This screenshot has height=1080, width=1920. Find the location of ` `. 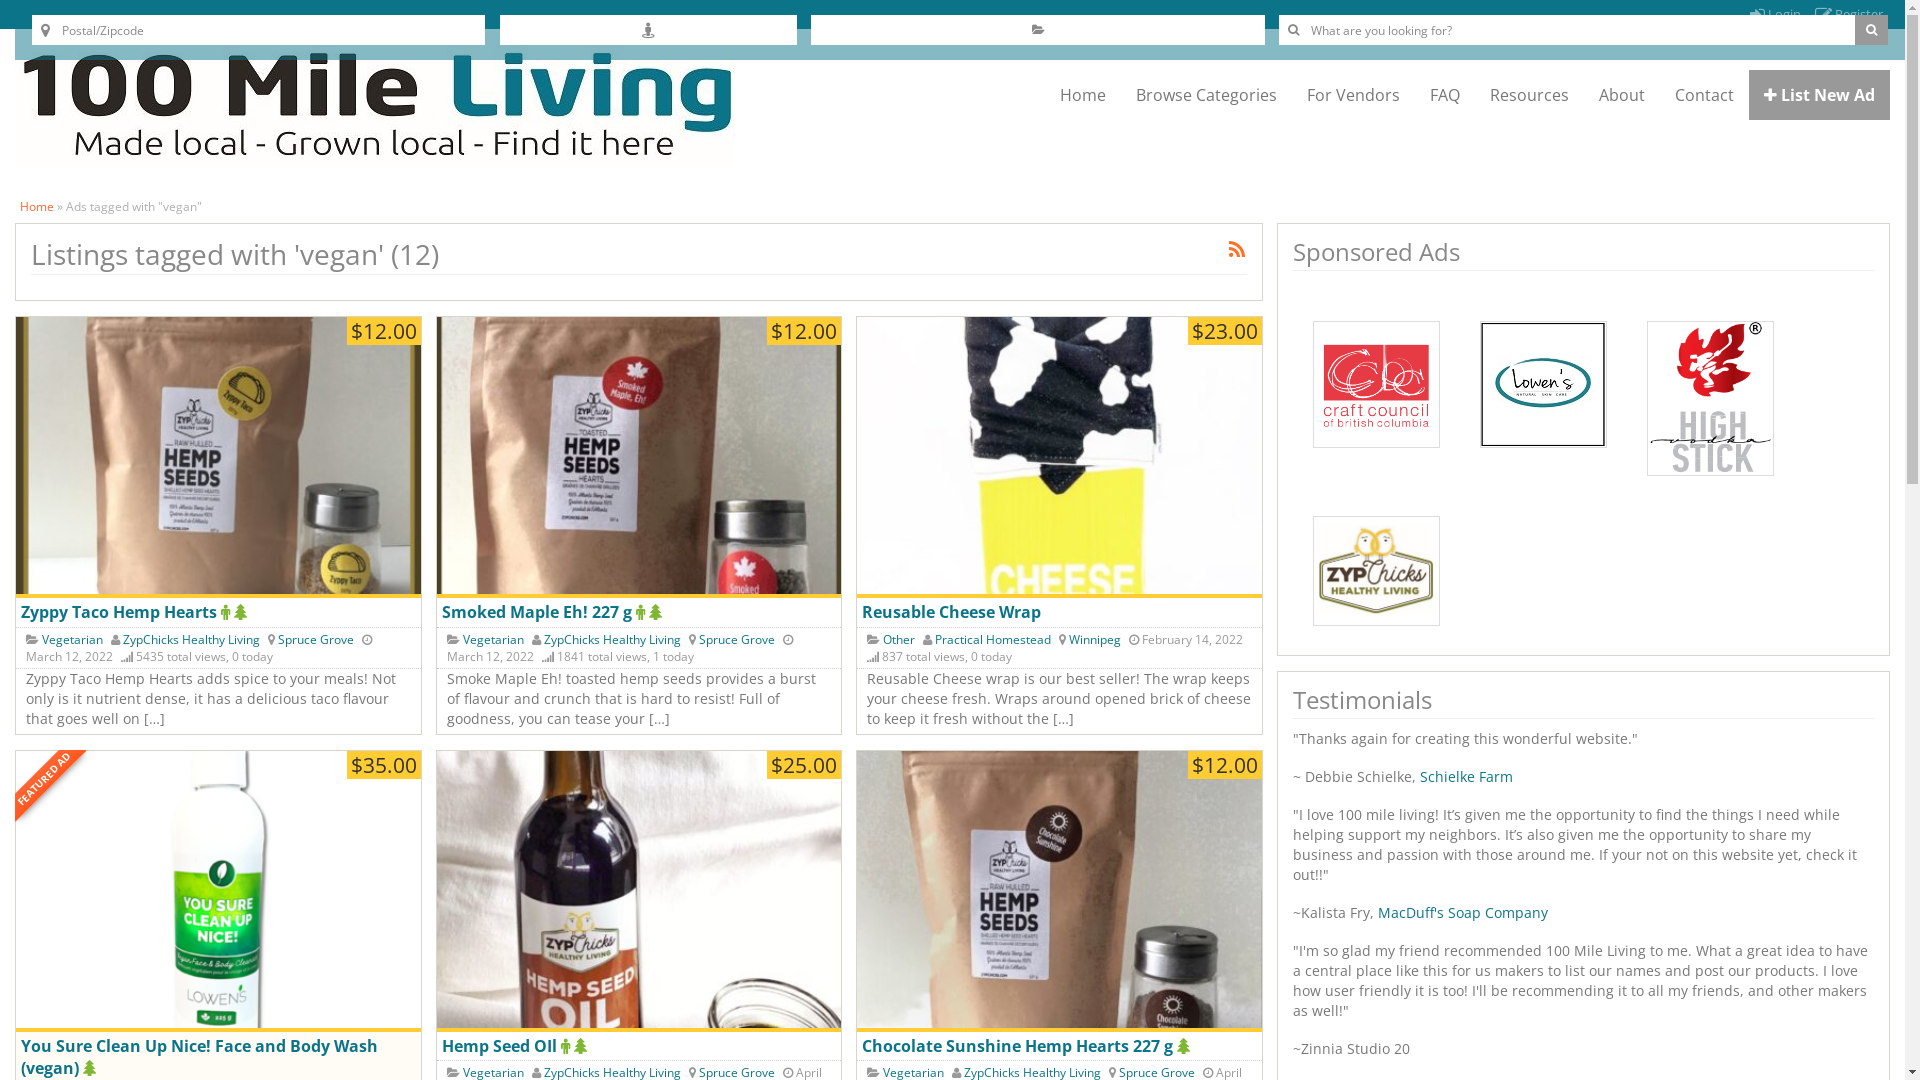

  is located at coordinates (243, 612).